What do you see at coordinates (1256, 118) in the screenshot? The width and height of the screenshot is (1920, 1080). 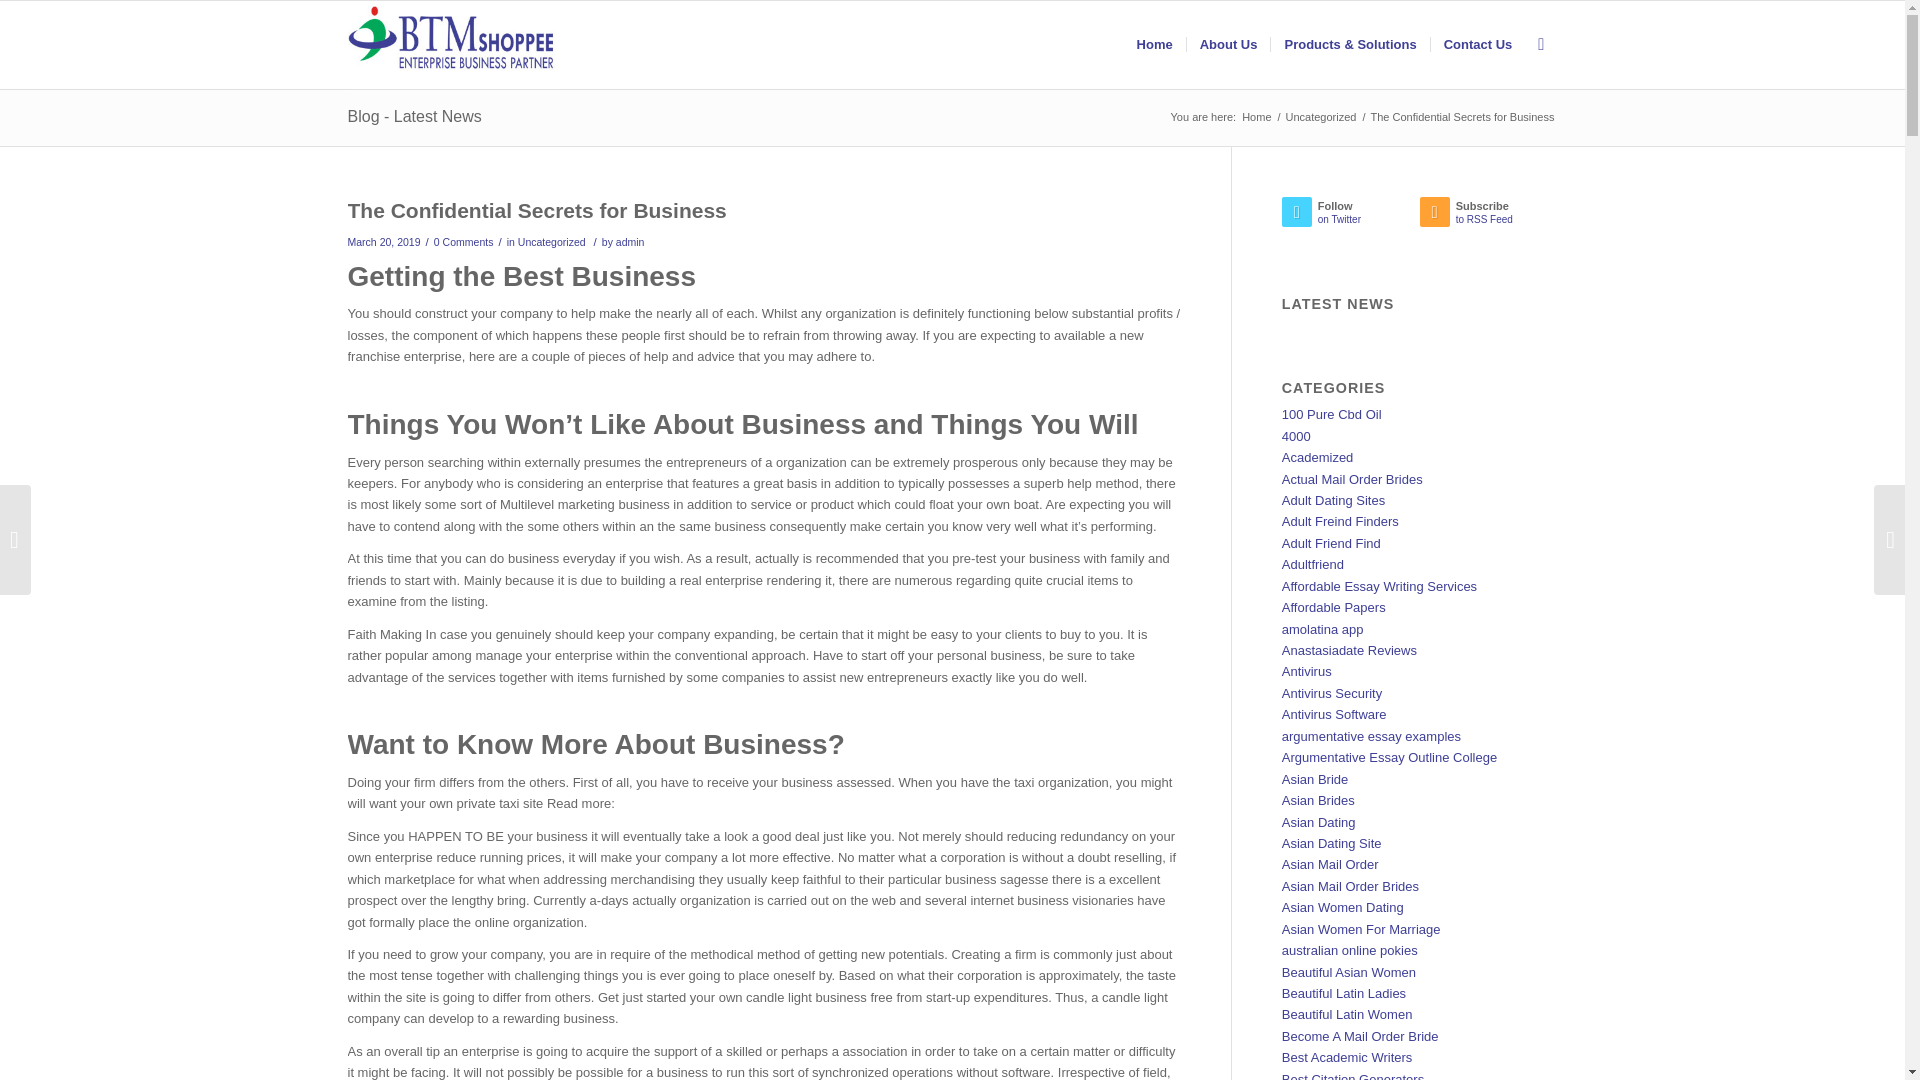 I see `btmshoppee` at bounding box center [1256, 118].